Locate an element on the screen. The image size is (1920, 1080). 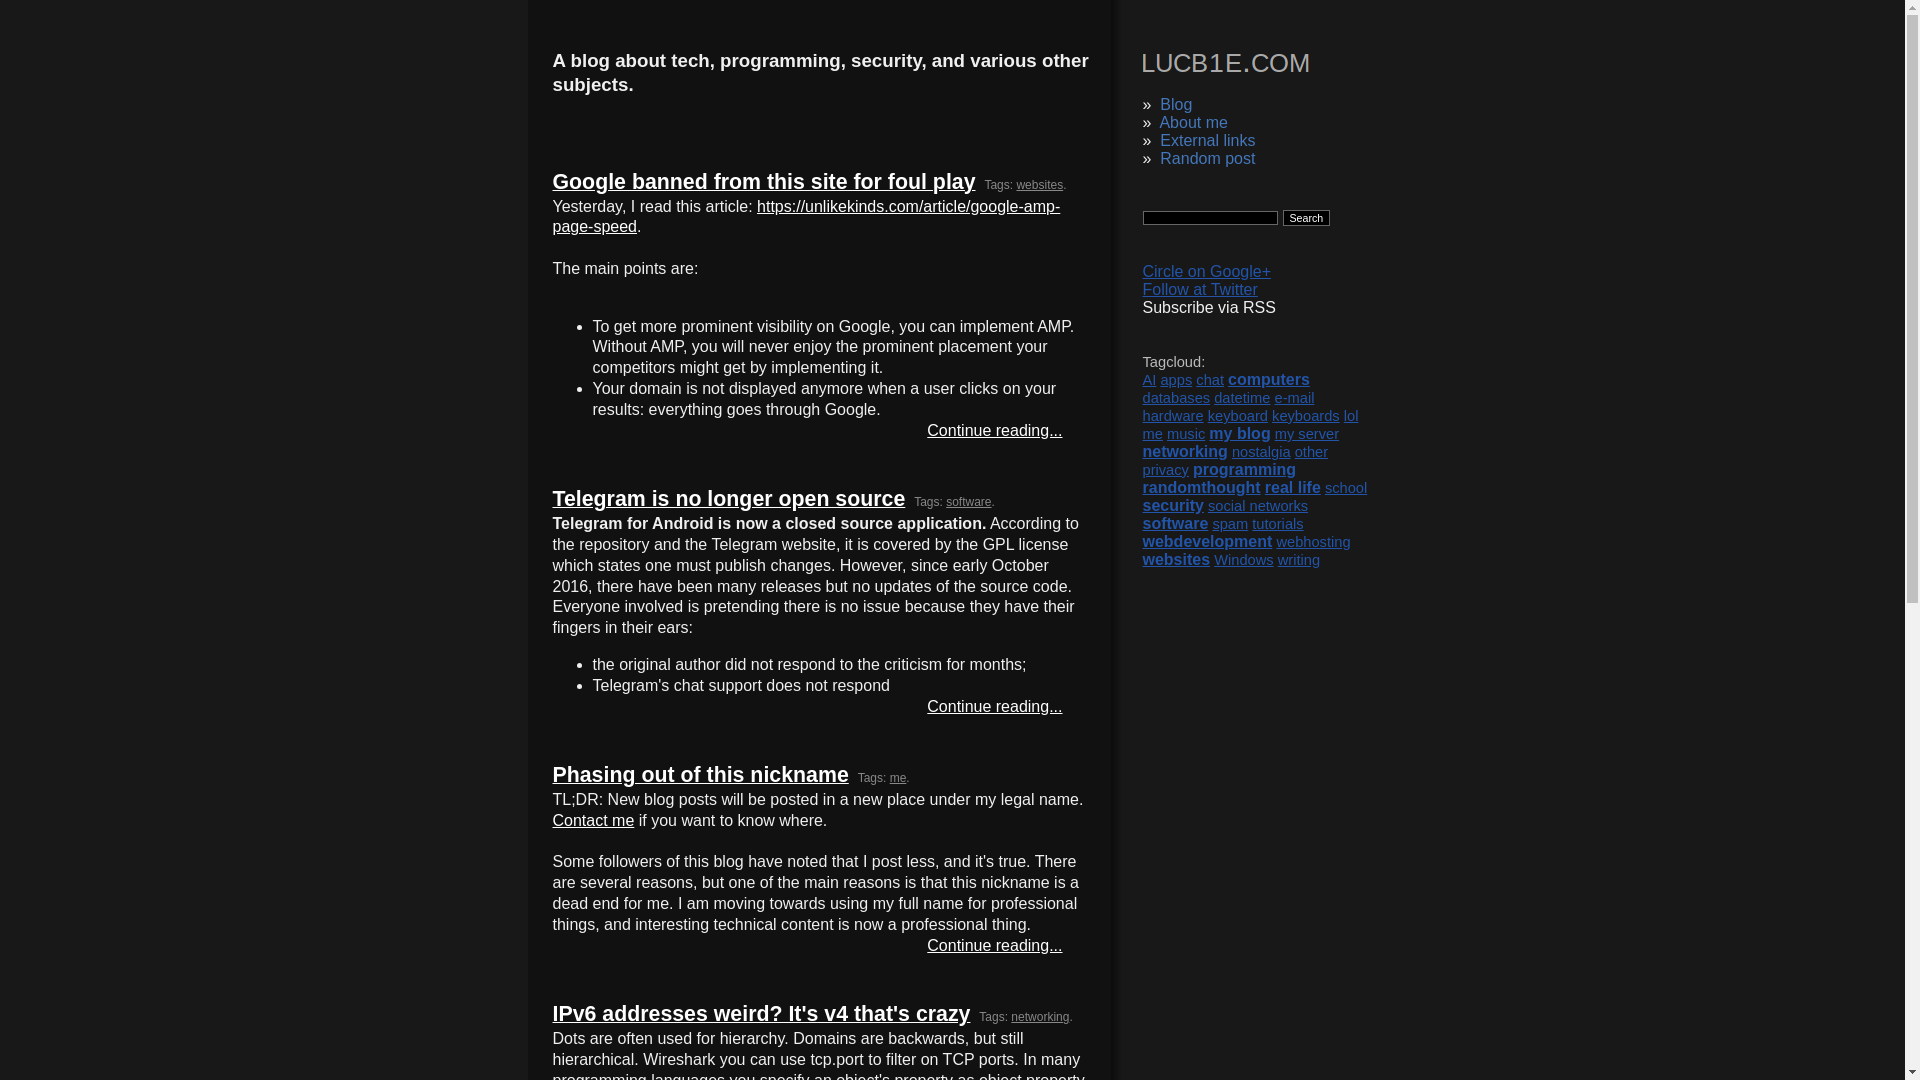
apps is located at coordinates (1176, 379).